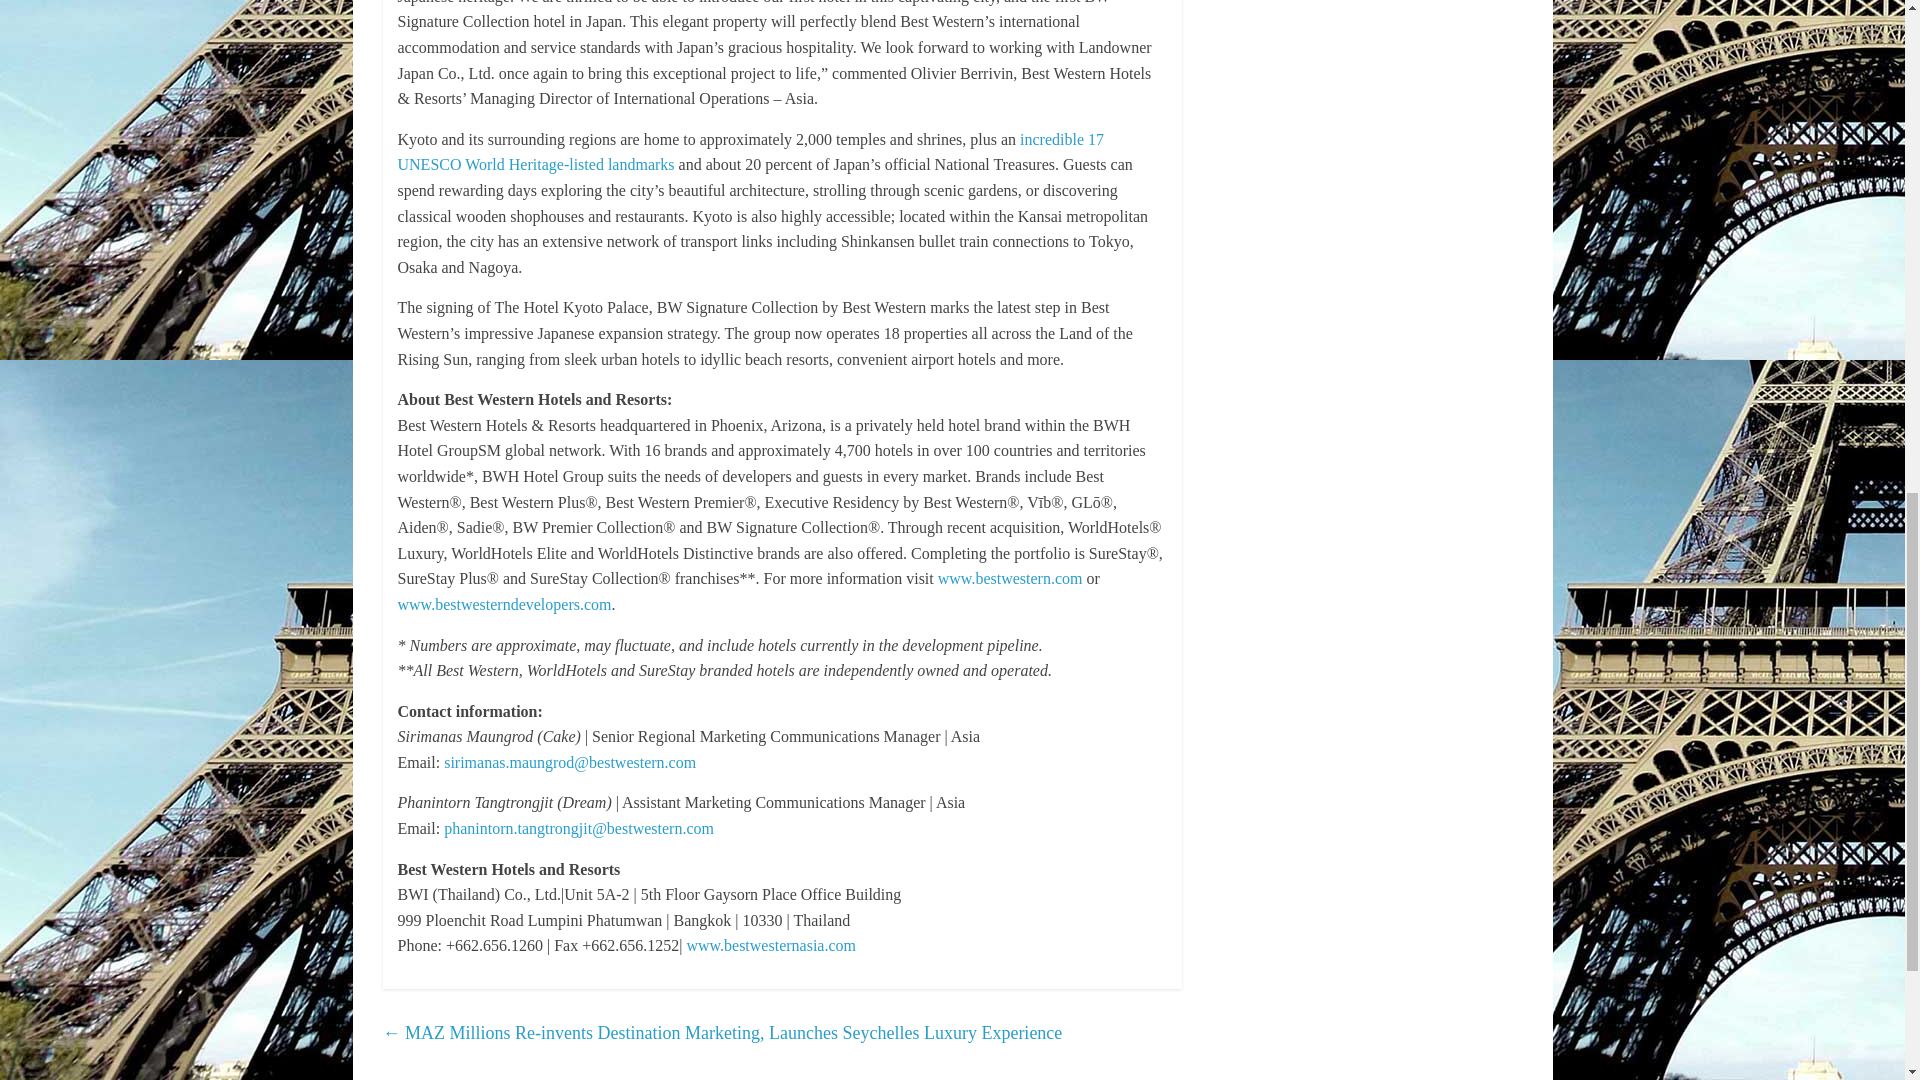  What do you see at coordinates (504, 604) in the screenshot?
I see `www.bestwesterndevelopers.com` at bounding box center [504, 604].